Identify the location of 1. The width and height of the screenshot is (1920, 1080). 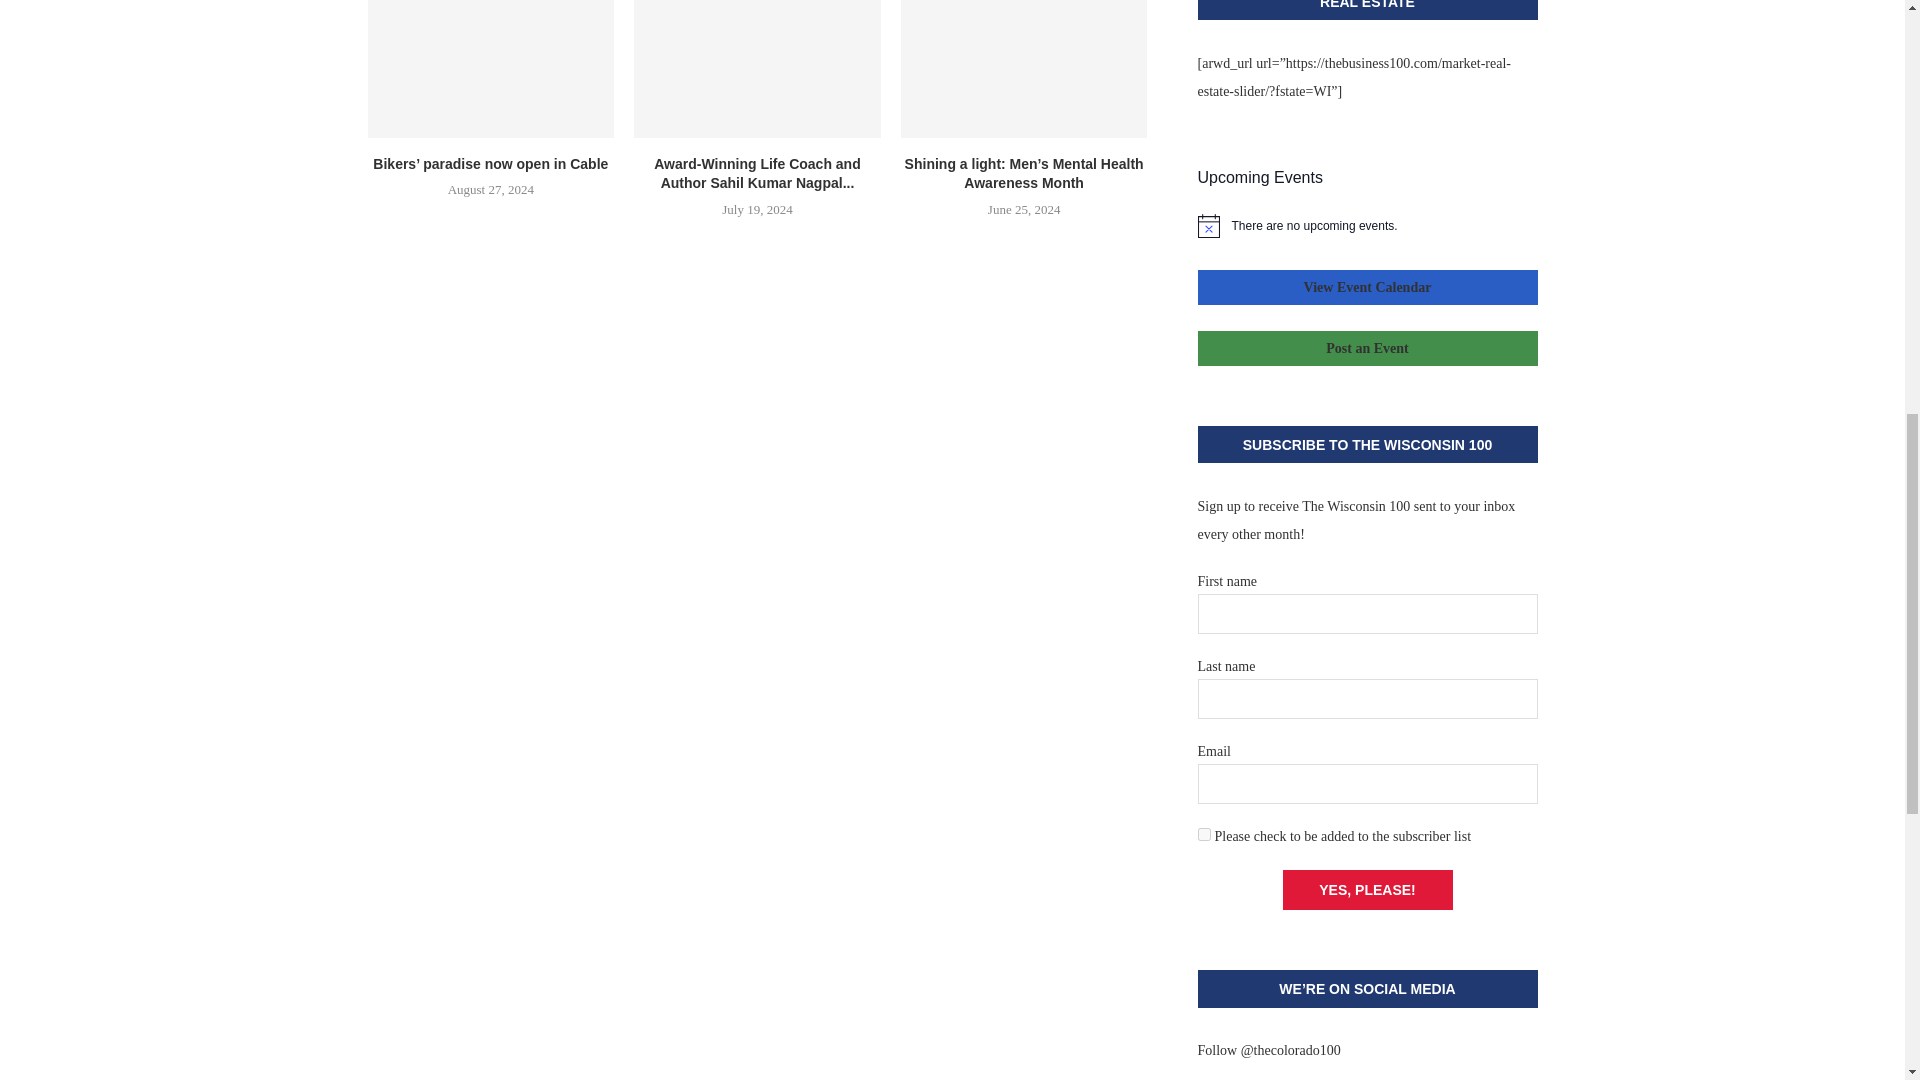
(1204, 834).